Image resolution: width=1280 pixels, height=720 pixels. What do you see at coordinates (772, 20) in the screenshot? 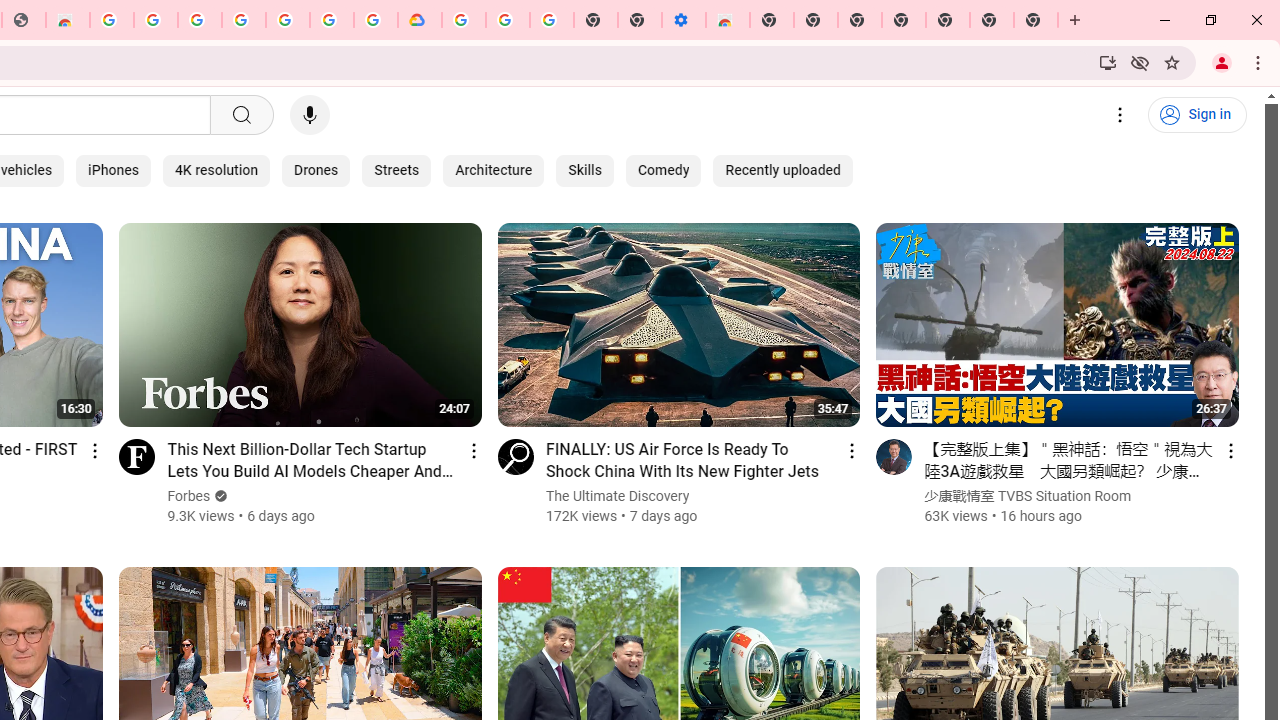
I see `New Tab` at bounding box center [772, 20].